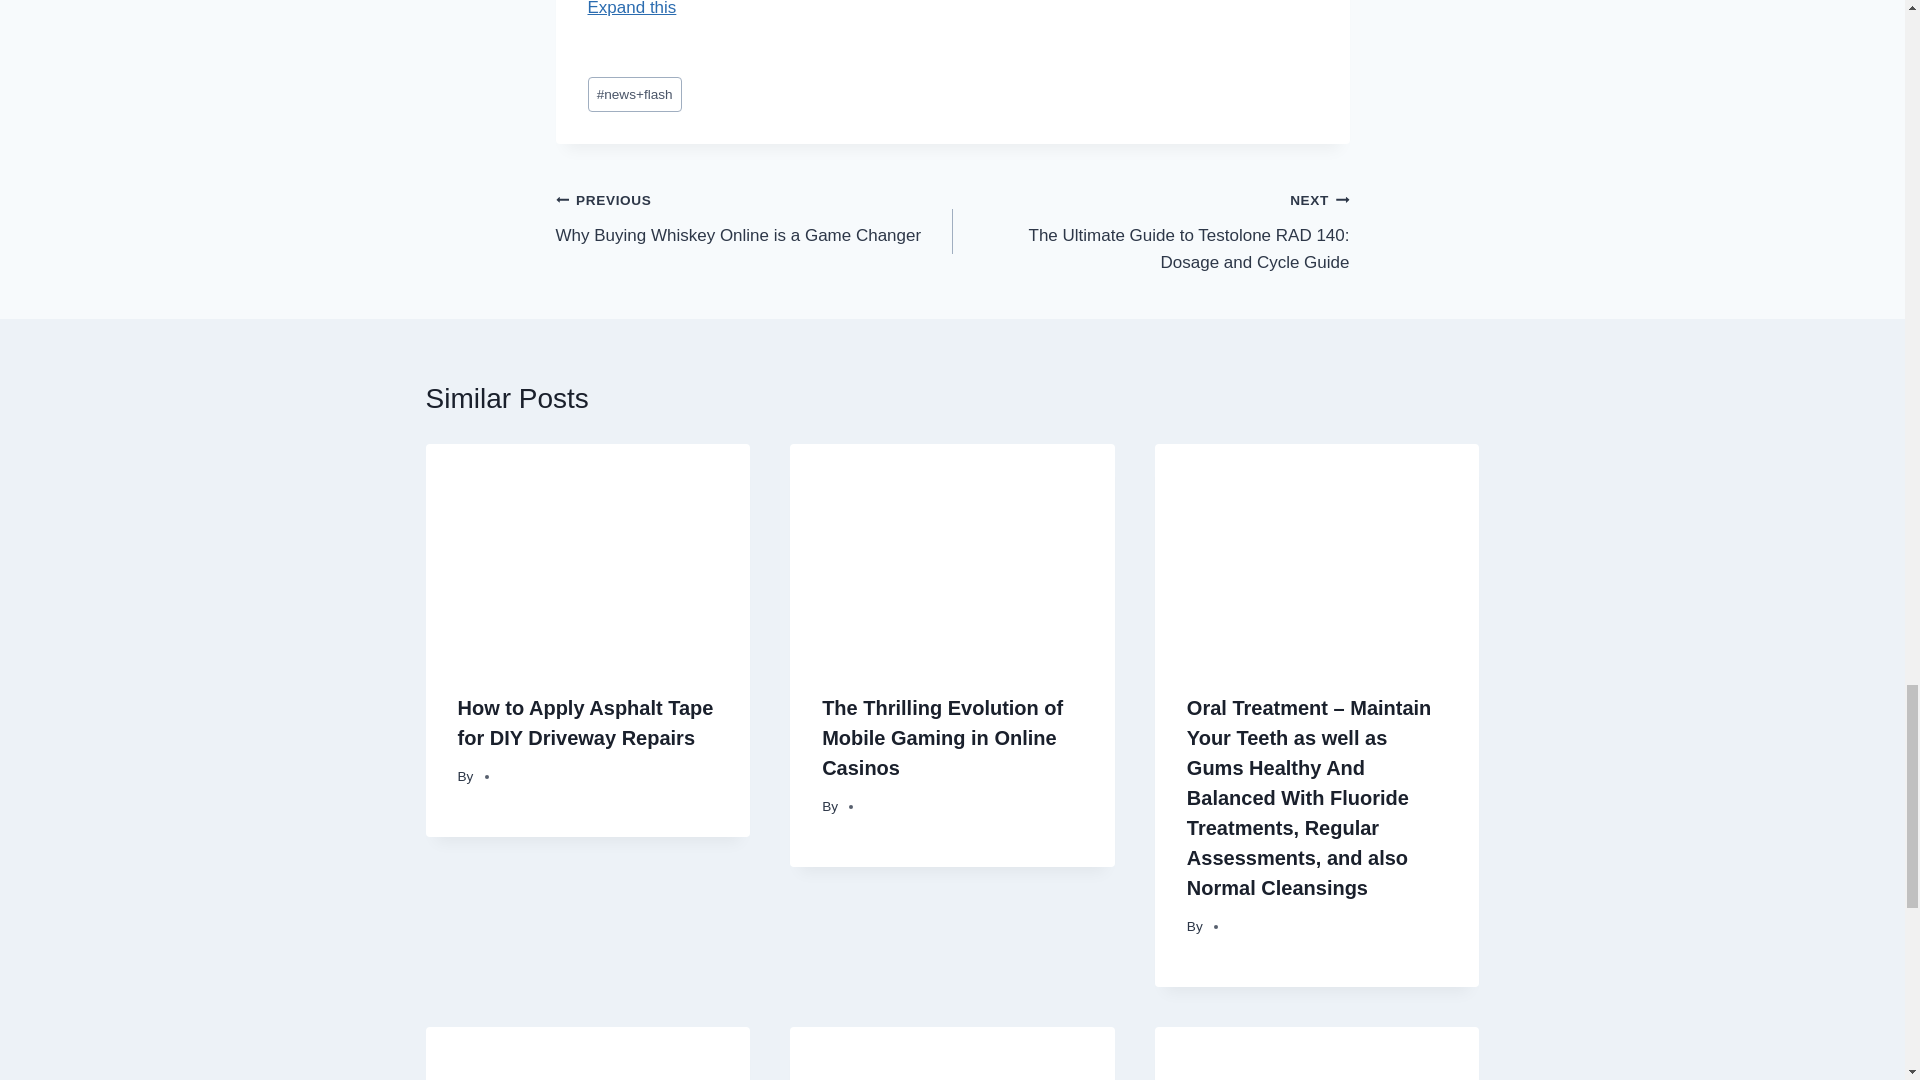 This screenshot has height=1080, width=1920. What do you see at coordinates (586, 722) in the screenshot?
I see `The Thrilling Evolution of Mobile Gaming in Online Casinos` at bounding box center [586, 722].